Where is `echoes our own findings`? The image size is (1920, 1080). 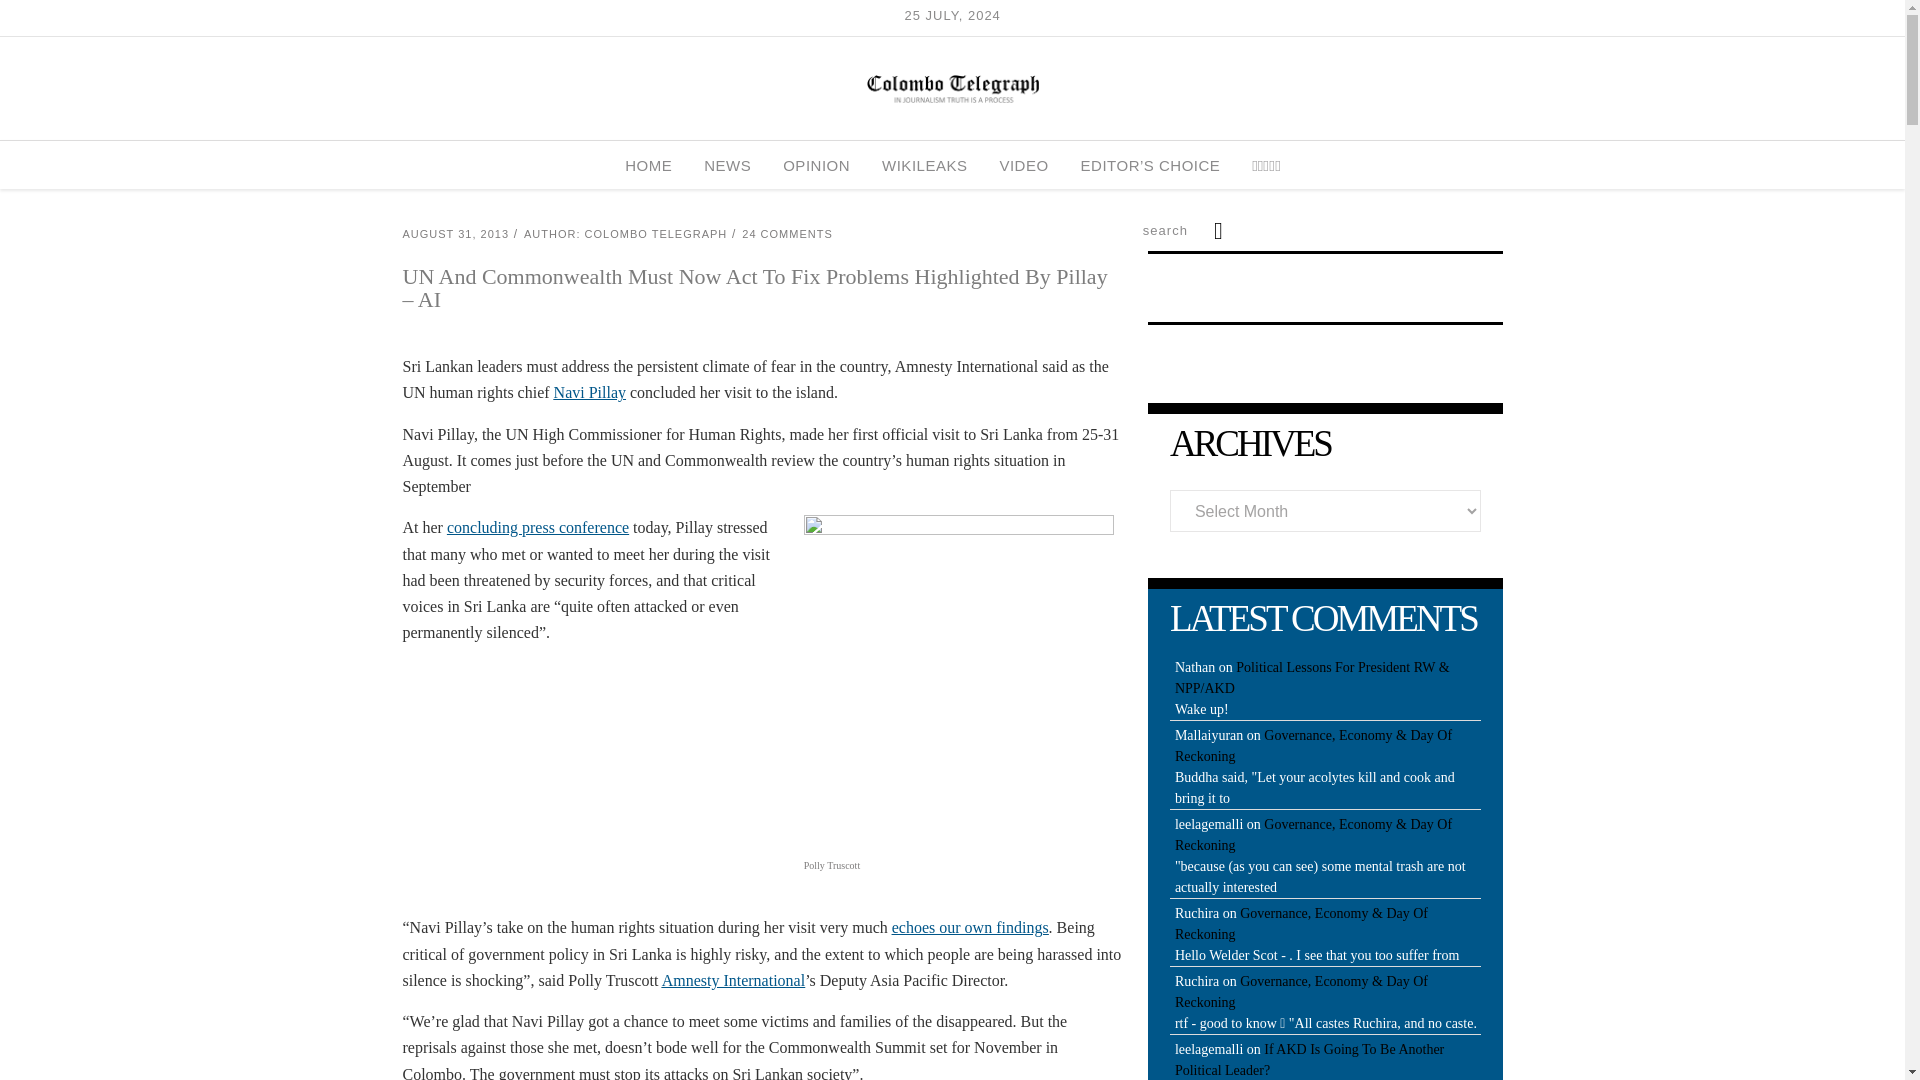 echoes our own findings is located at coordinates (970, 928).